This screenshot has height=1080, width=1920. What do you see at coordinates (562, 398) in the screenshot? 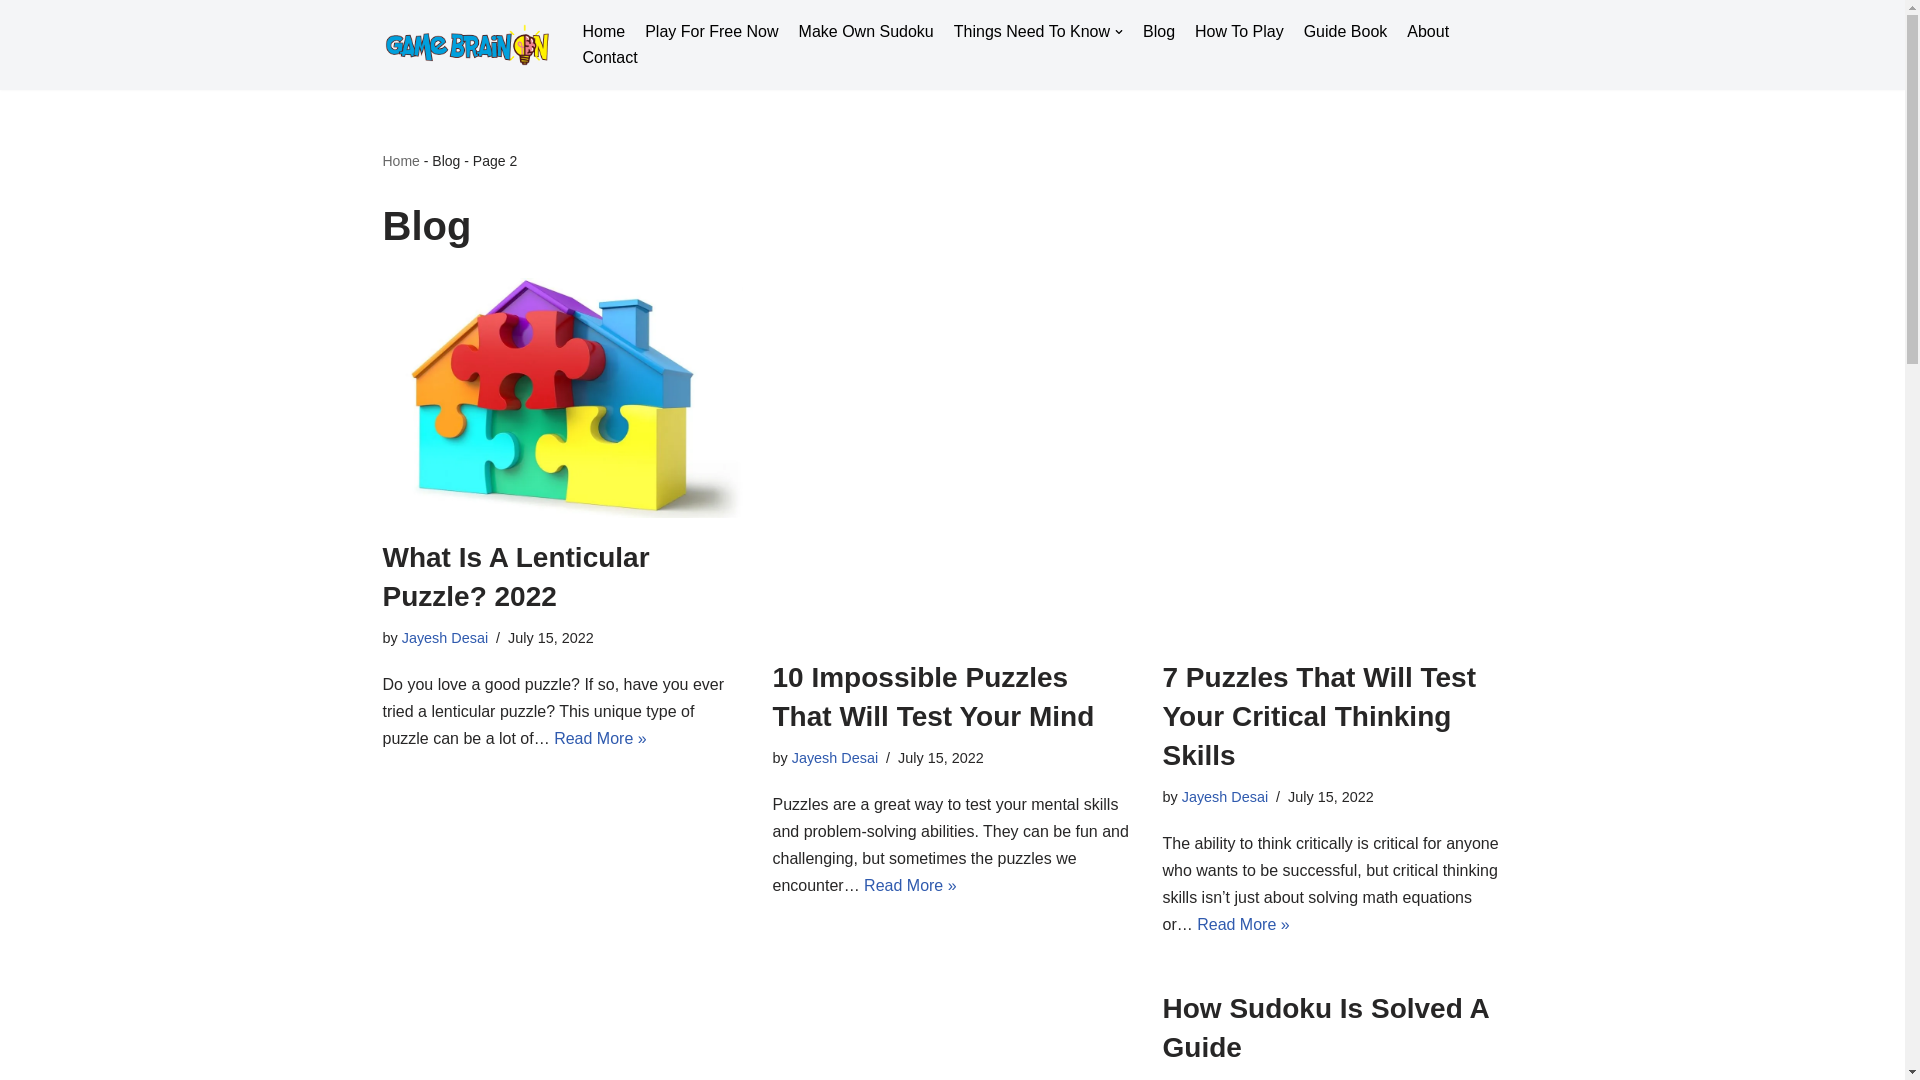
I see `What Is A Lenticular Puzzle? 2022` at bounding box center [562, 398].